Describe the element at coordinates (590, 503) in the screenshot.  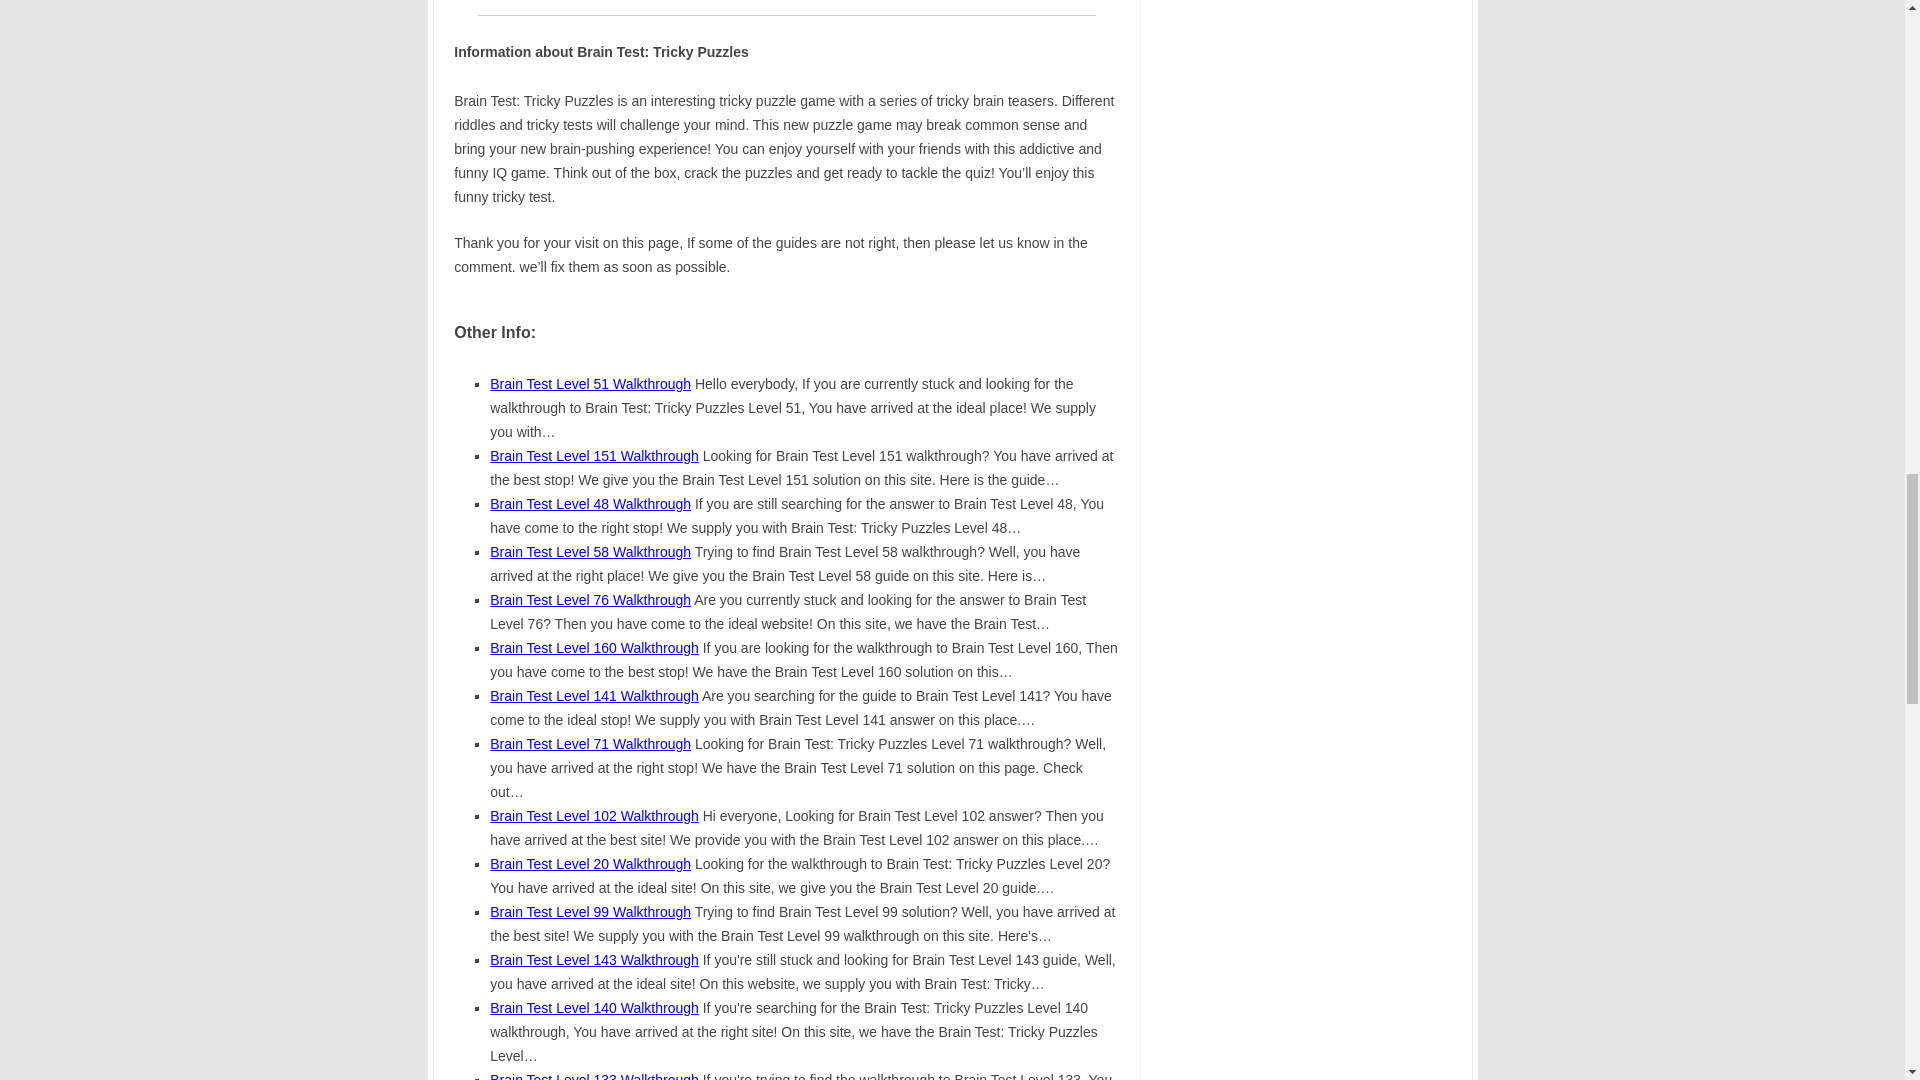
I see `Brain Test Level 48 Walkthrough` at that location.